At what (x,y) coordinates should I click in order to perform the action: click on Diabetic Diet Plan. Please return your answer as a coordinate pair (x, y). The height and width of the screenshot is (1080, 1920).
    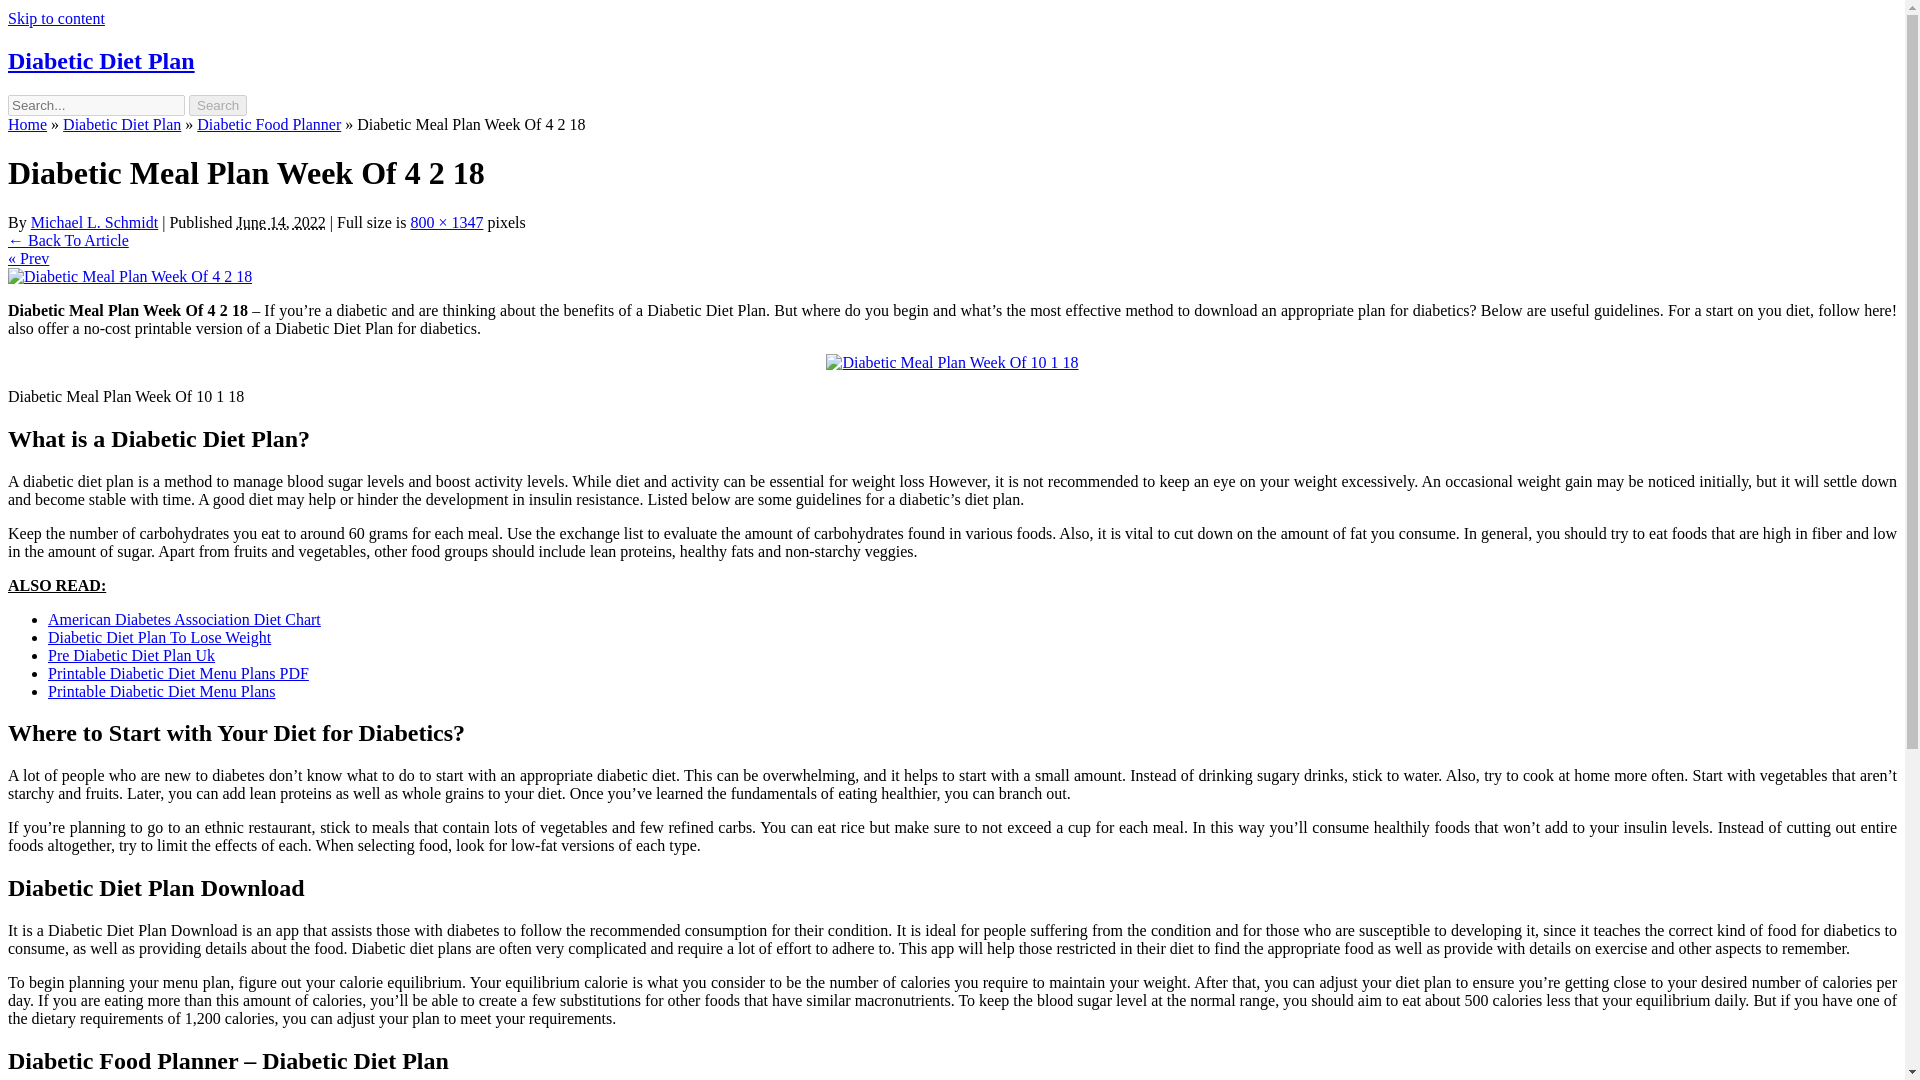
    Looking at the image, I should click on (101, 60).